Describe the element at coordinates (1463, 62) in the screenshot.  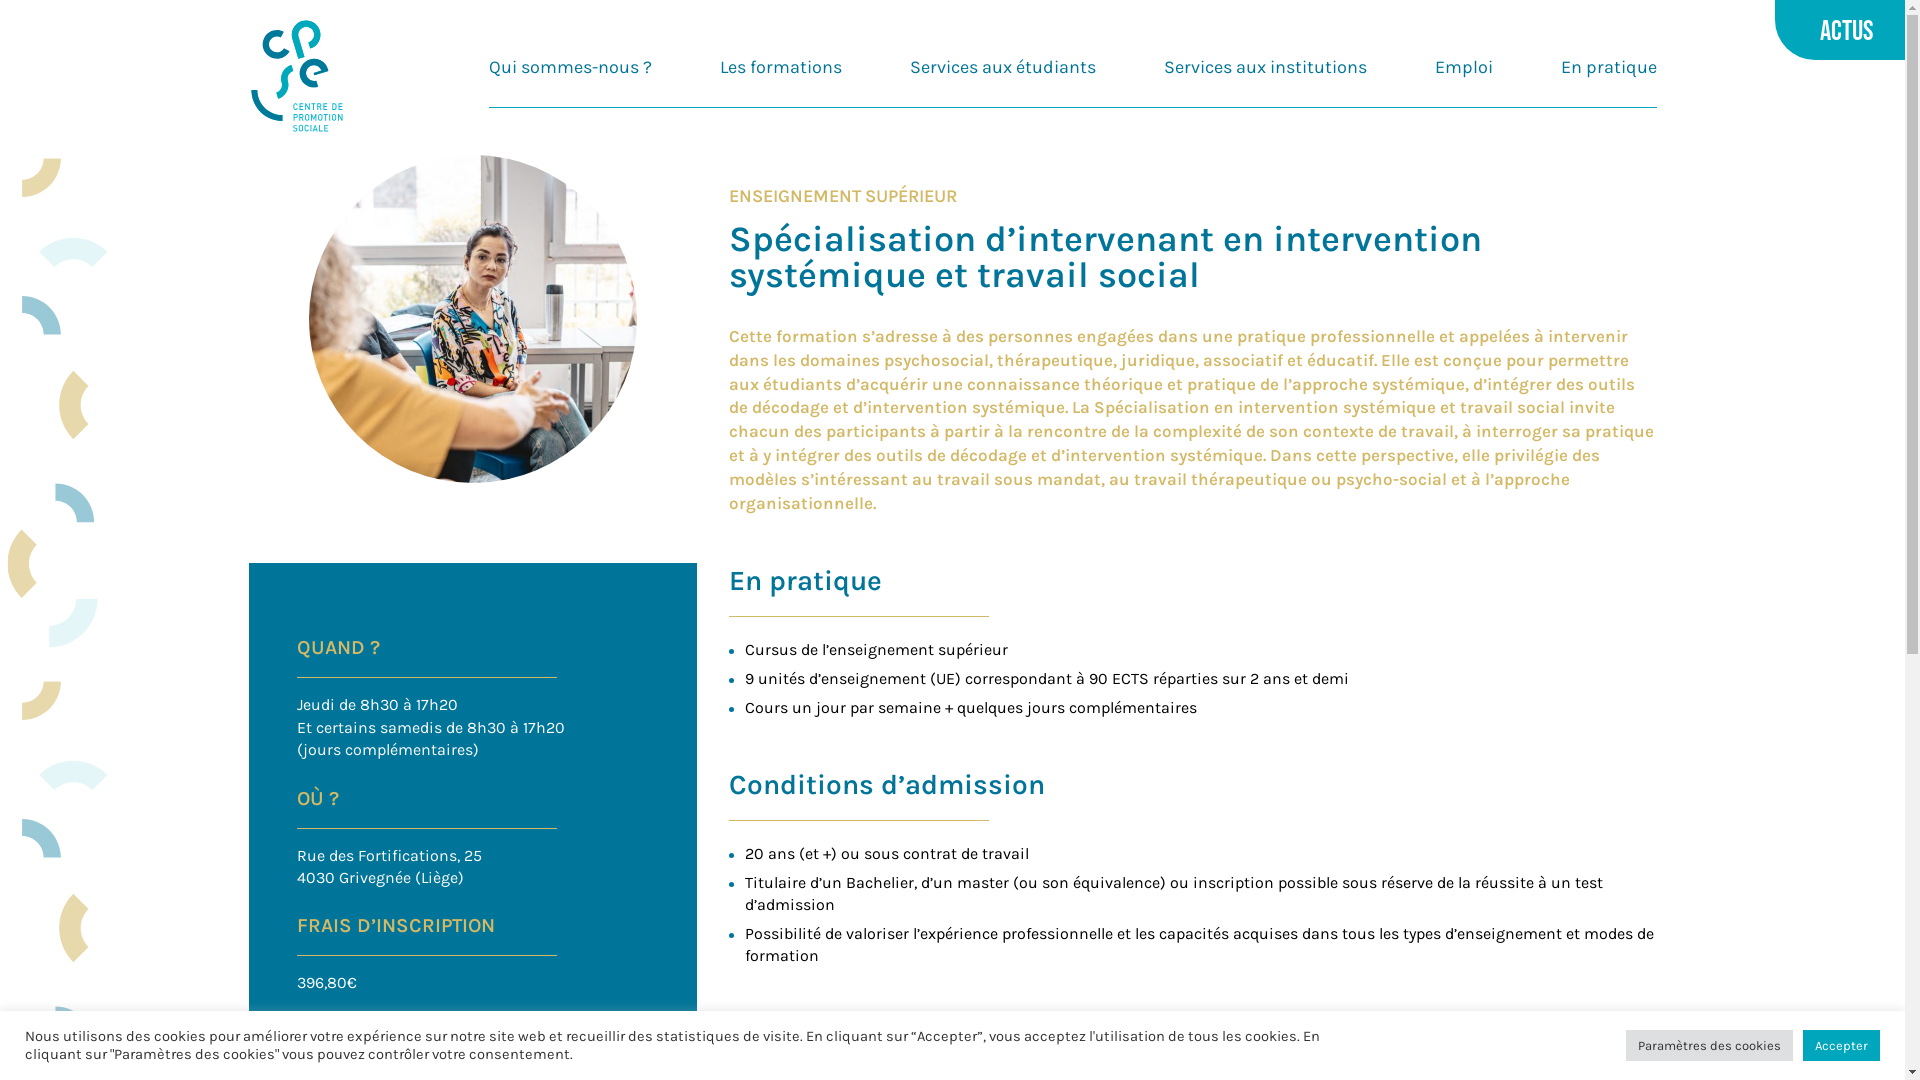
I see `Emploi` at that location.